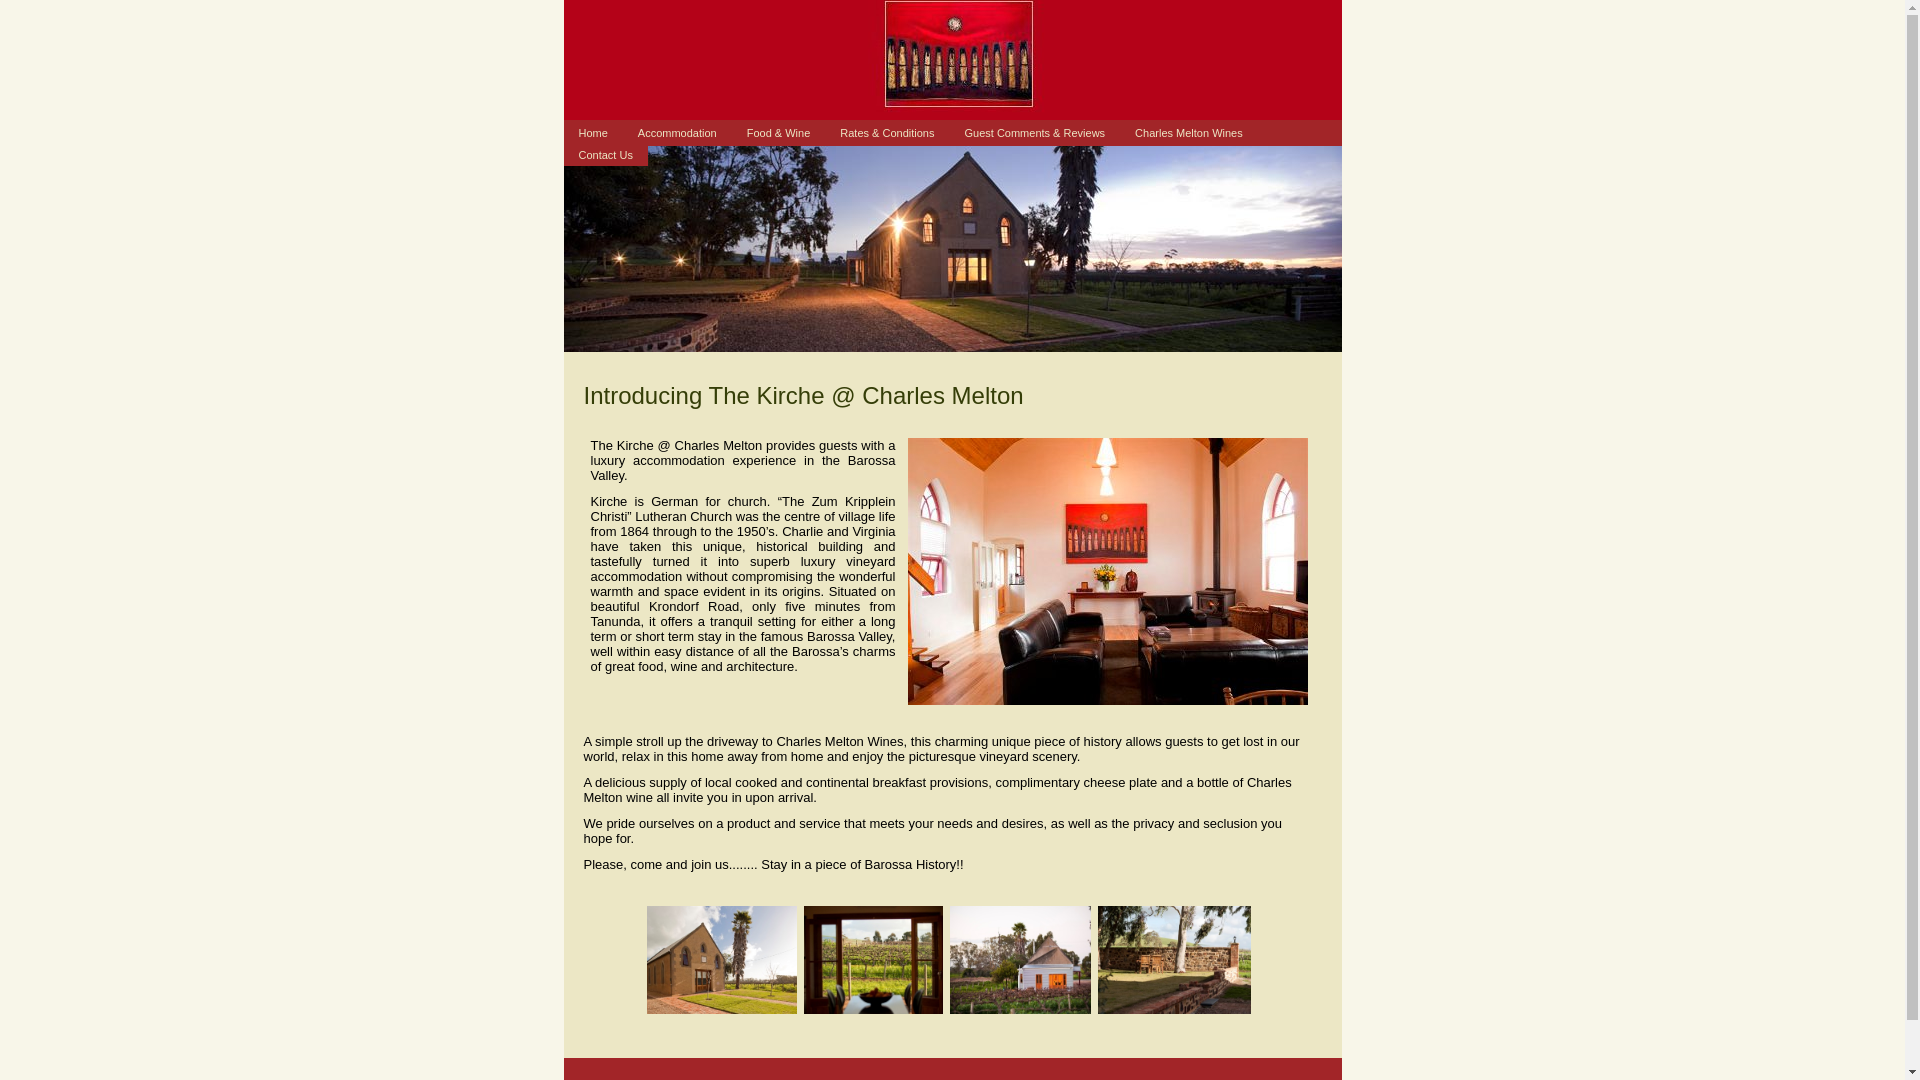 The width and height of the screenshot is (1920, 1080). I want to click on Contact Us, so click(606, 155).